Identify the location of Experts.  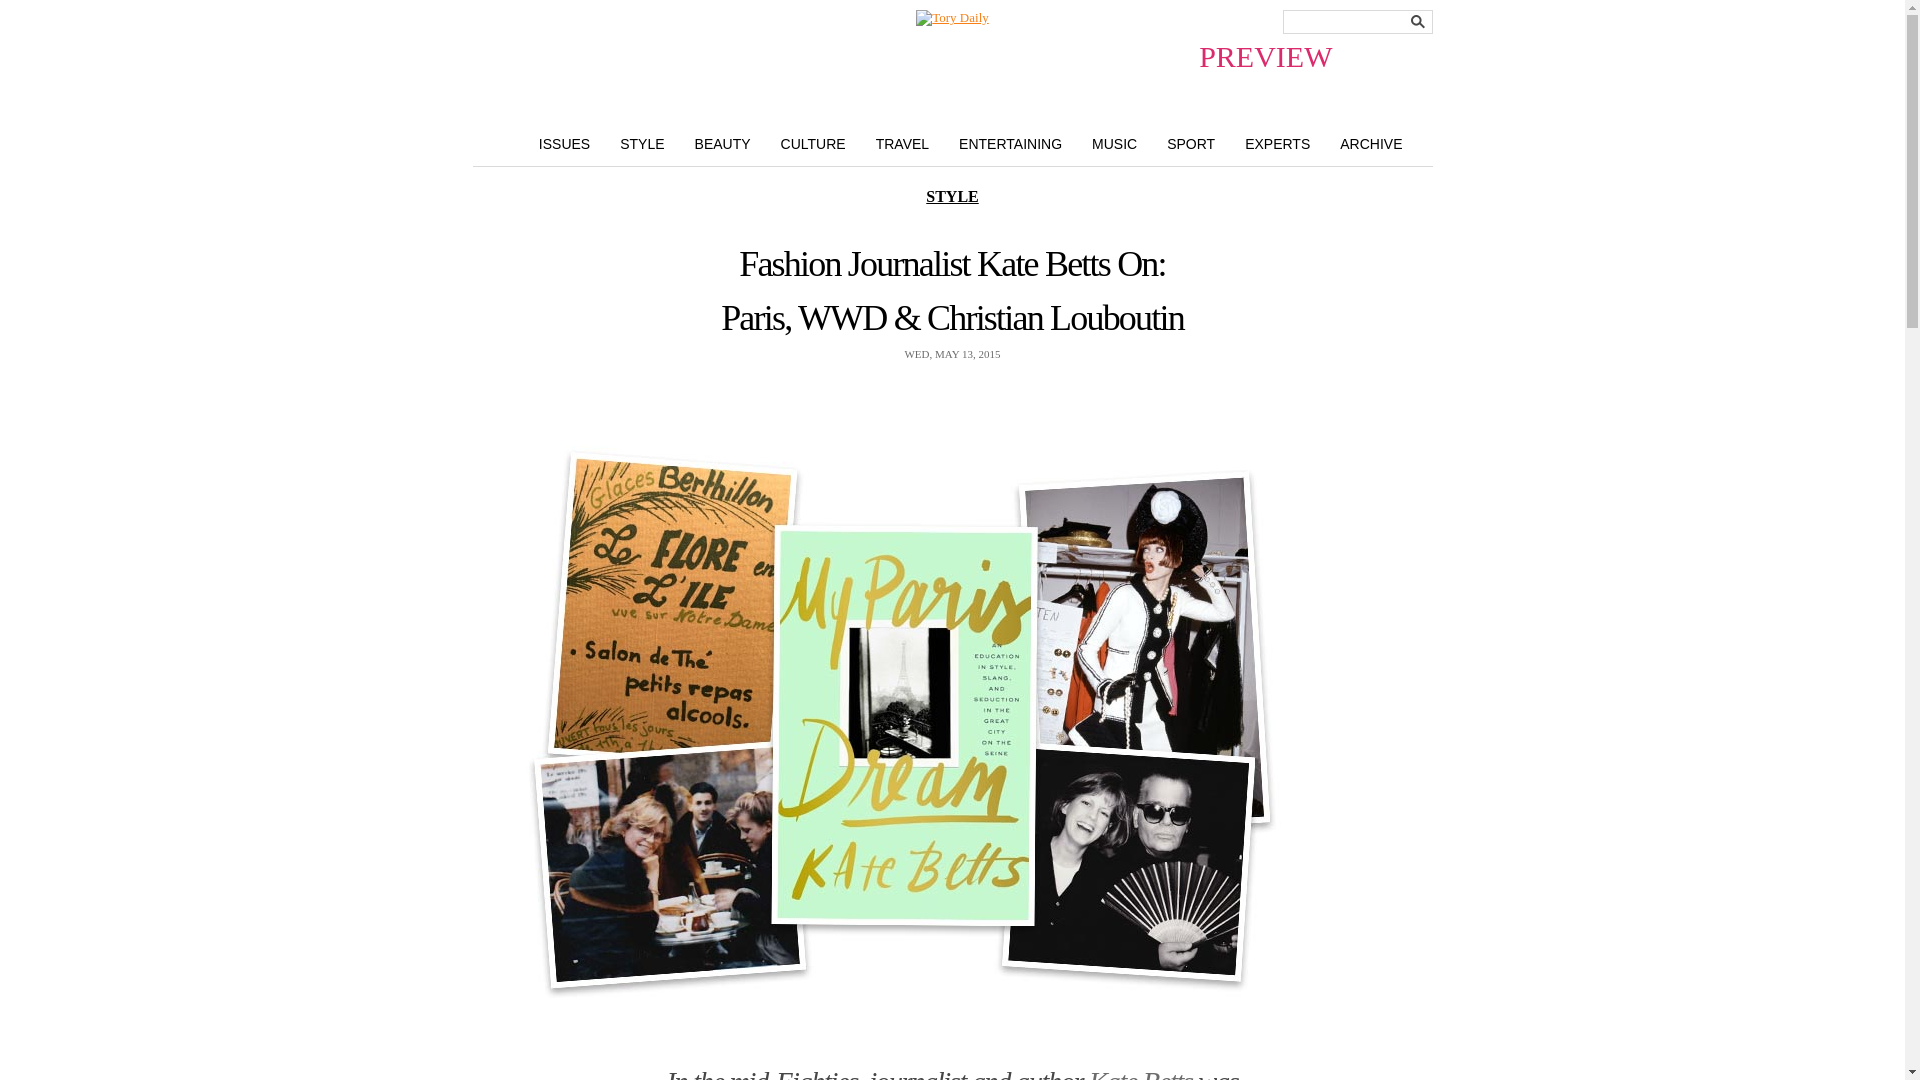
(1277, 143).